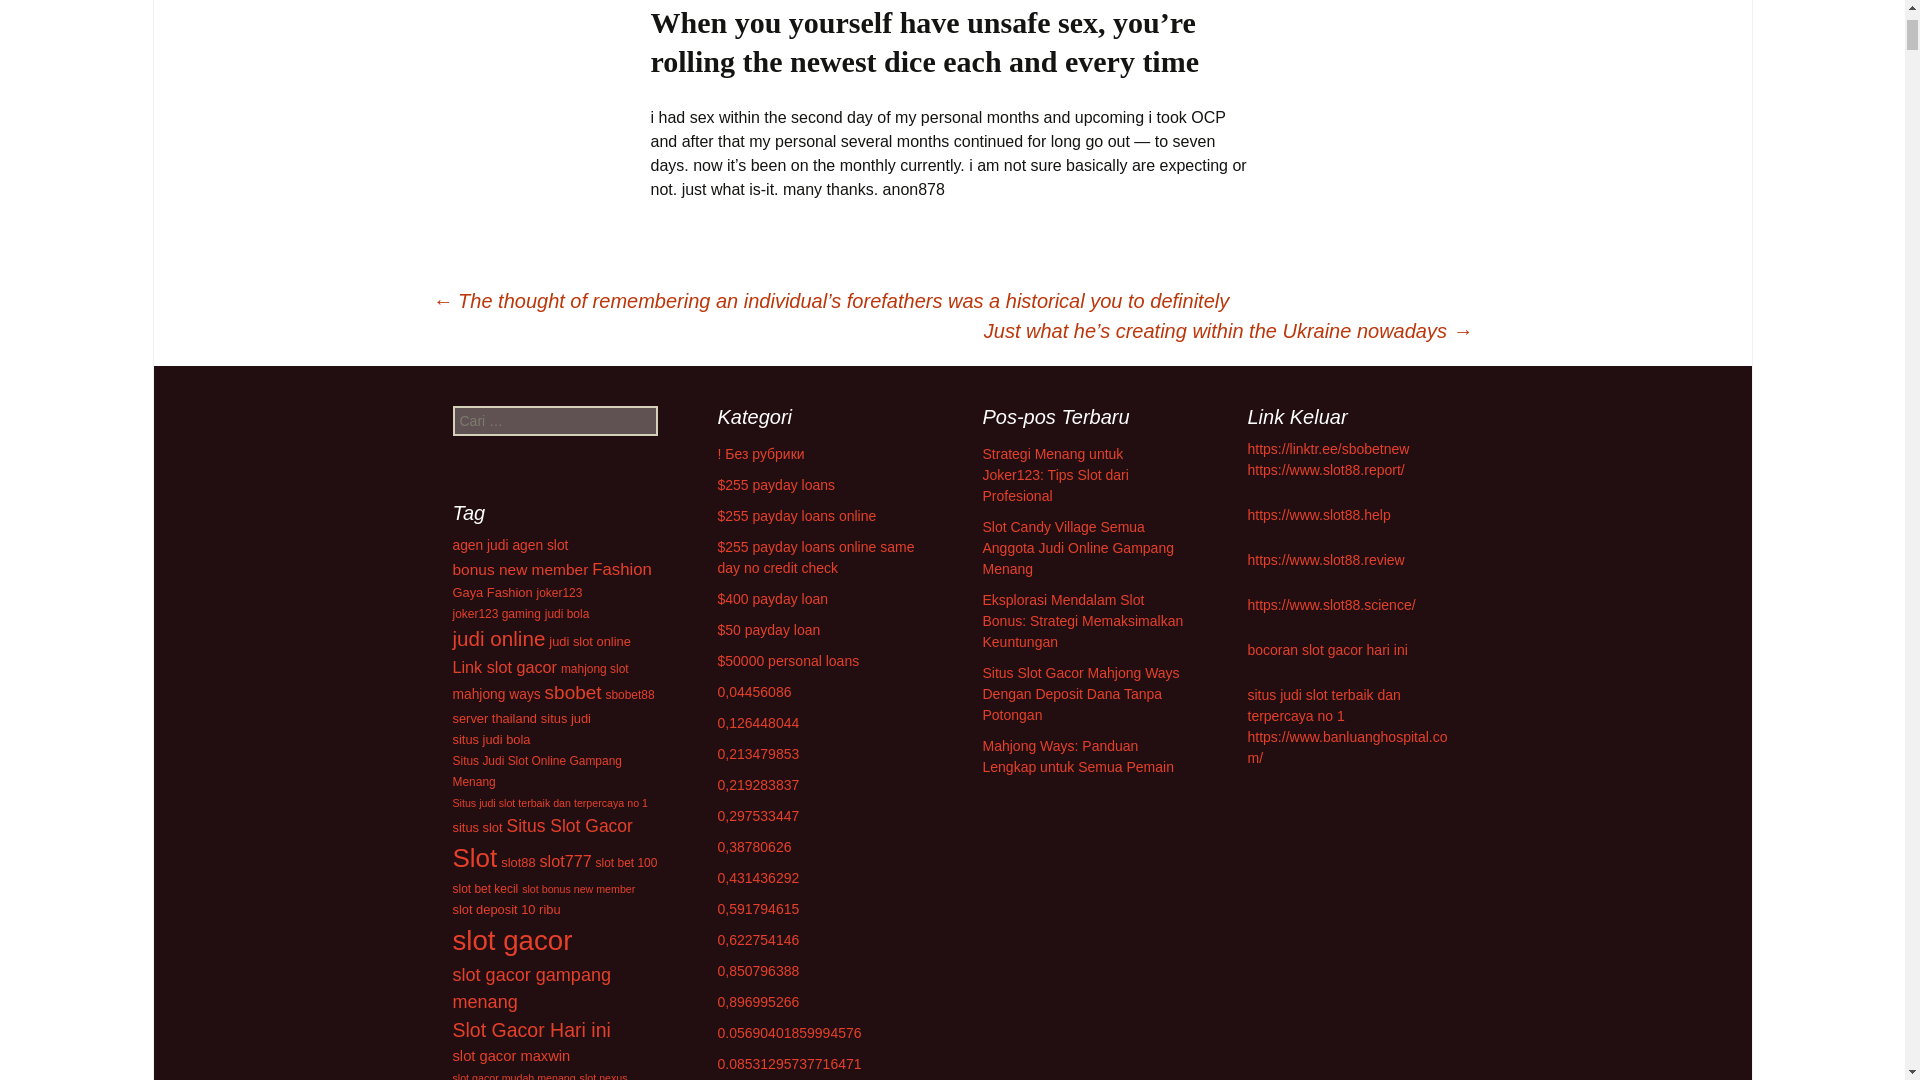  I want to click on 0.08531295737716471, so click(790, 1064).